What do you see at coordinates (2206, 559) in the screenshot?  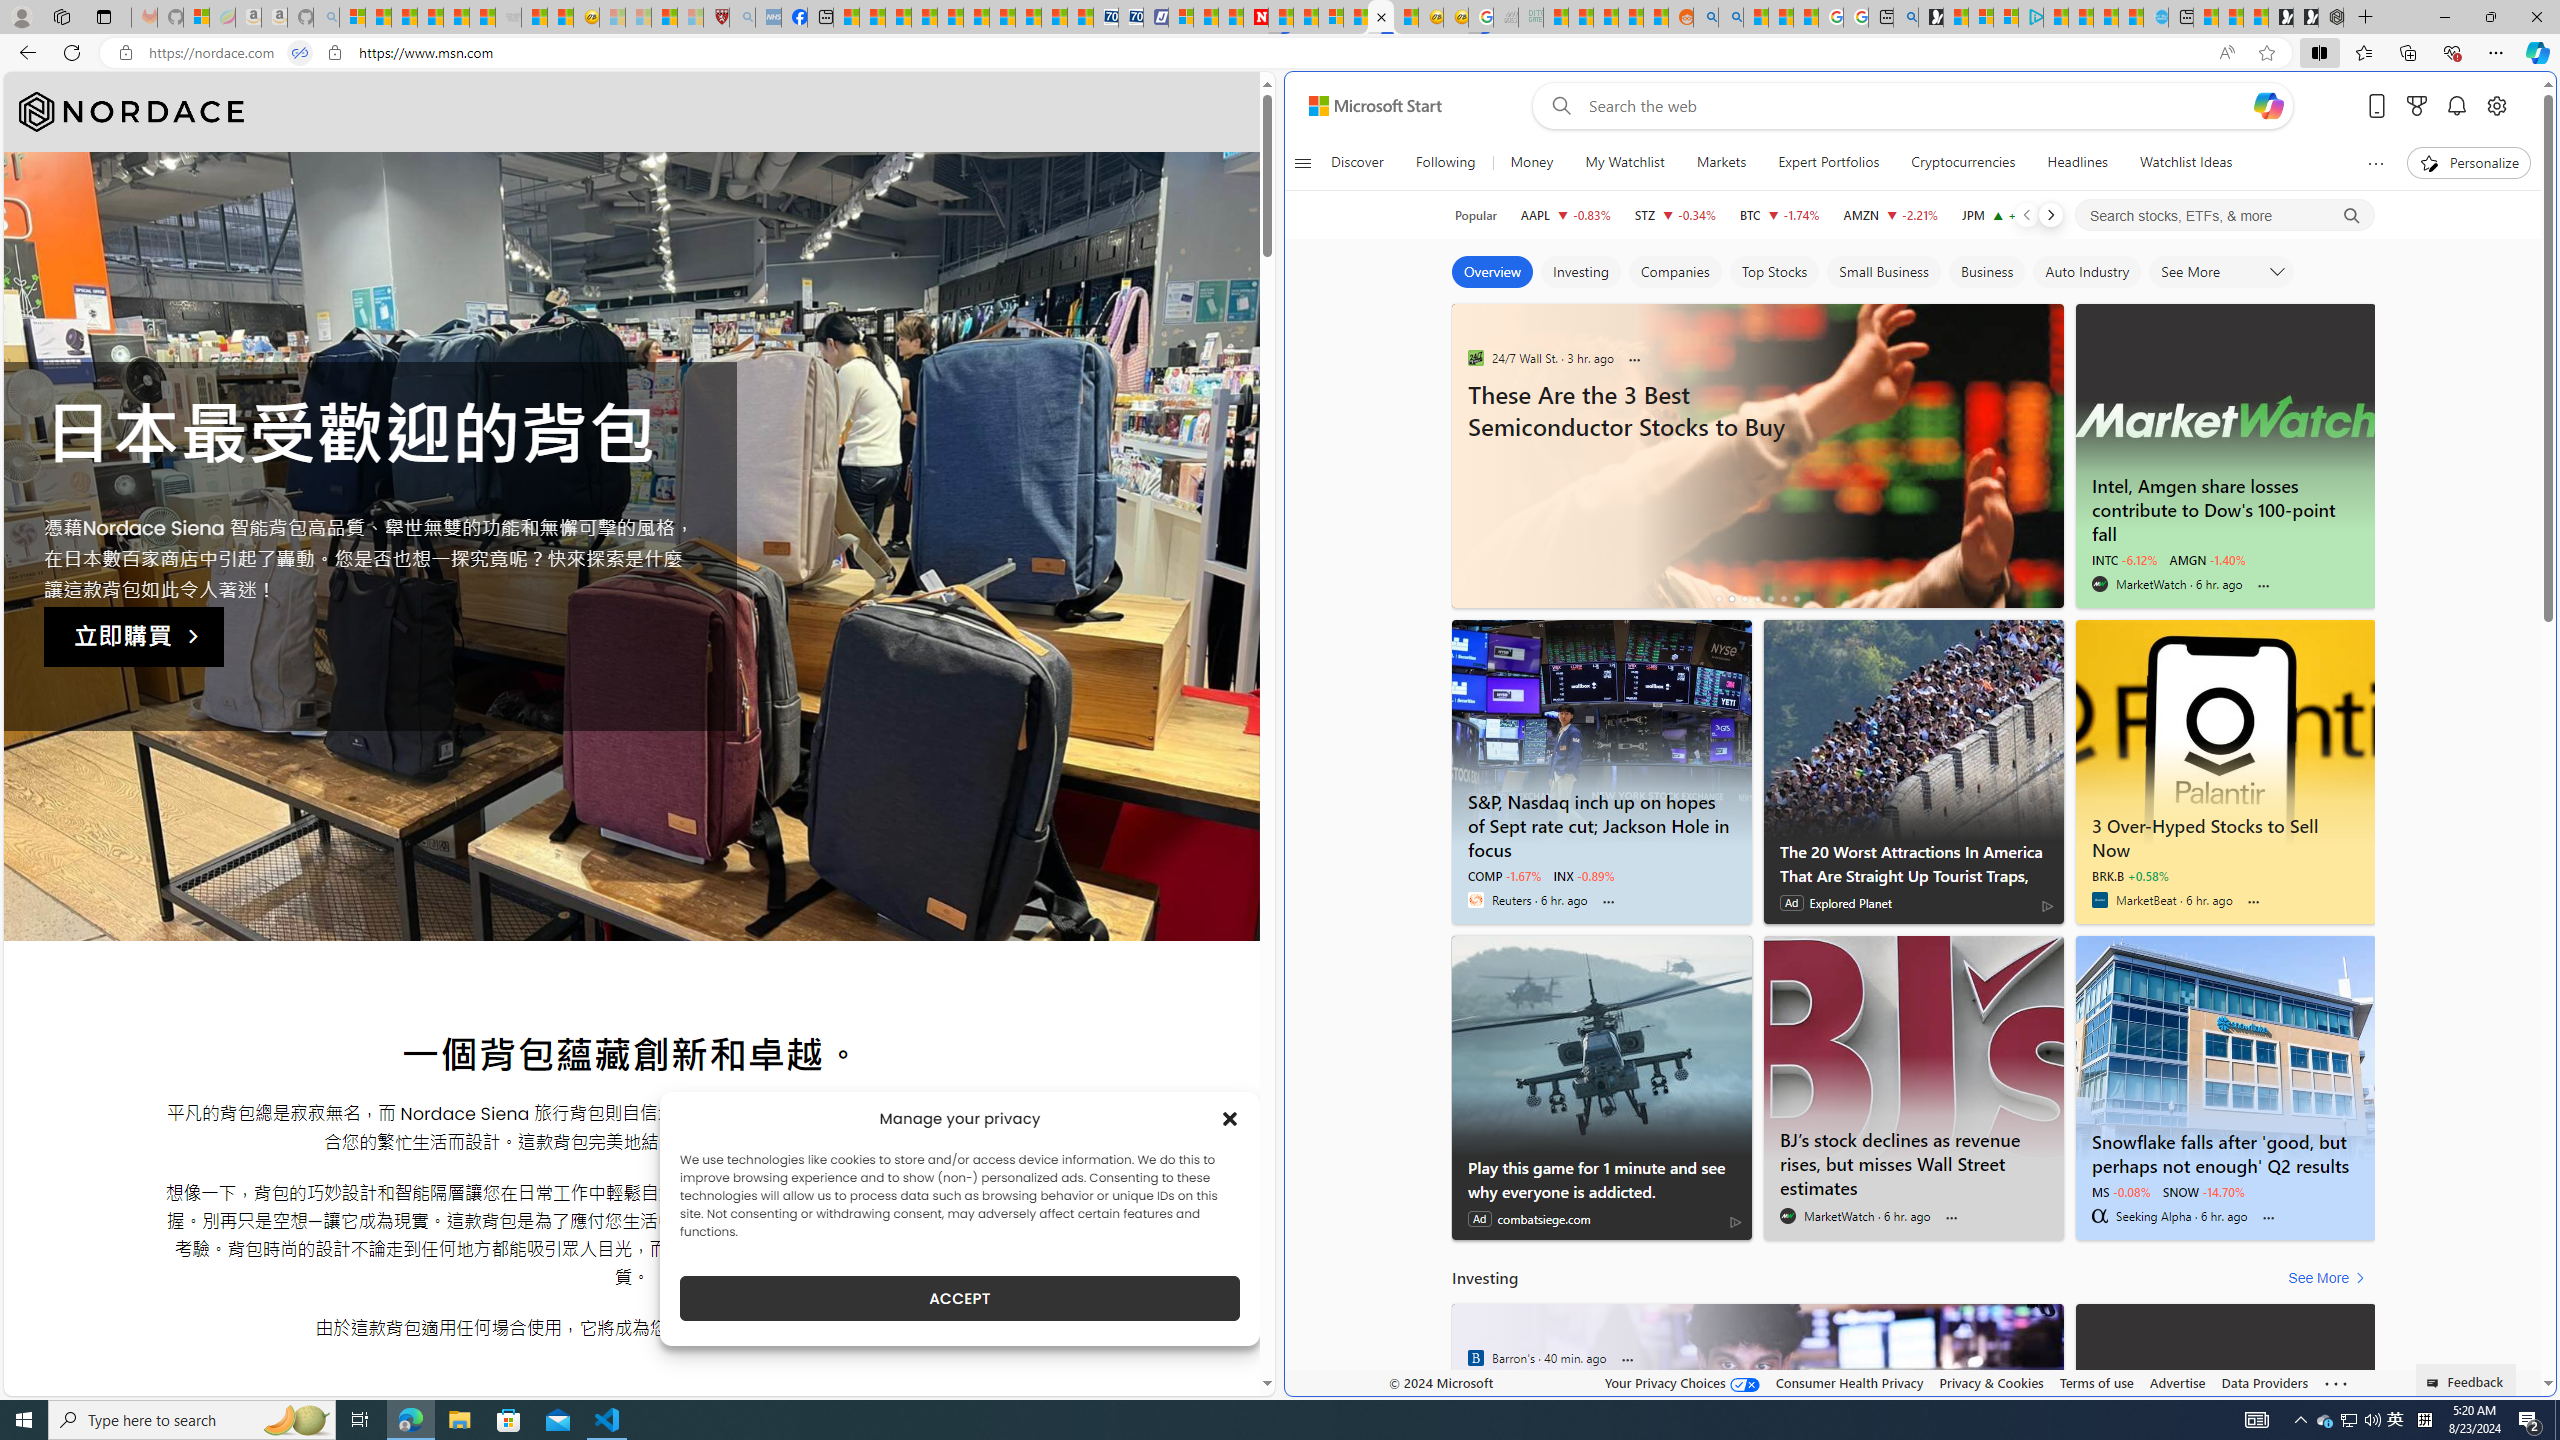 I see `AMGN -1.40%` at bounding box center [2206, 559].